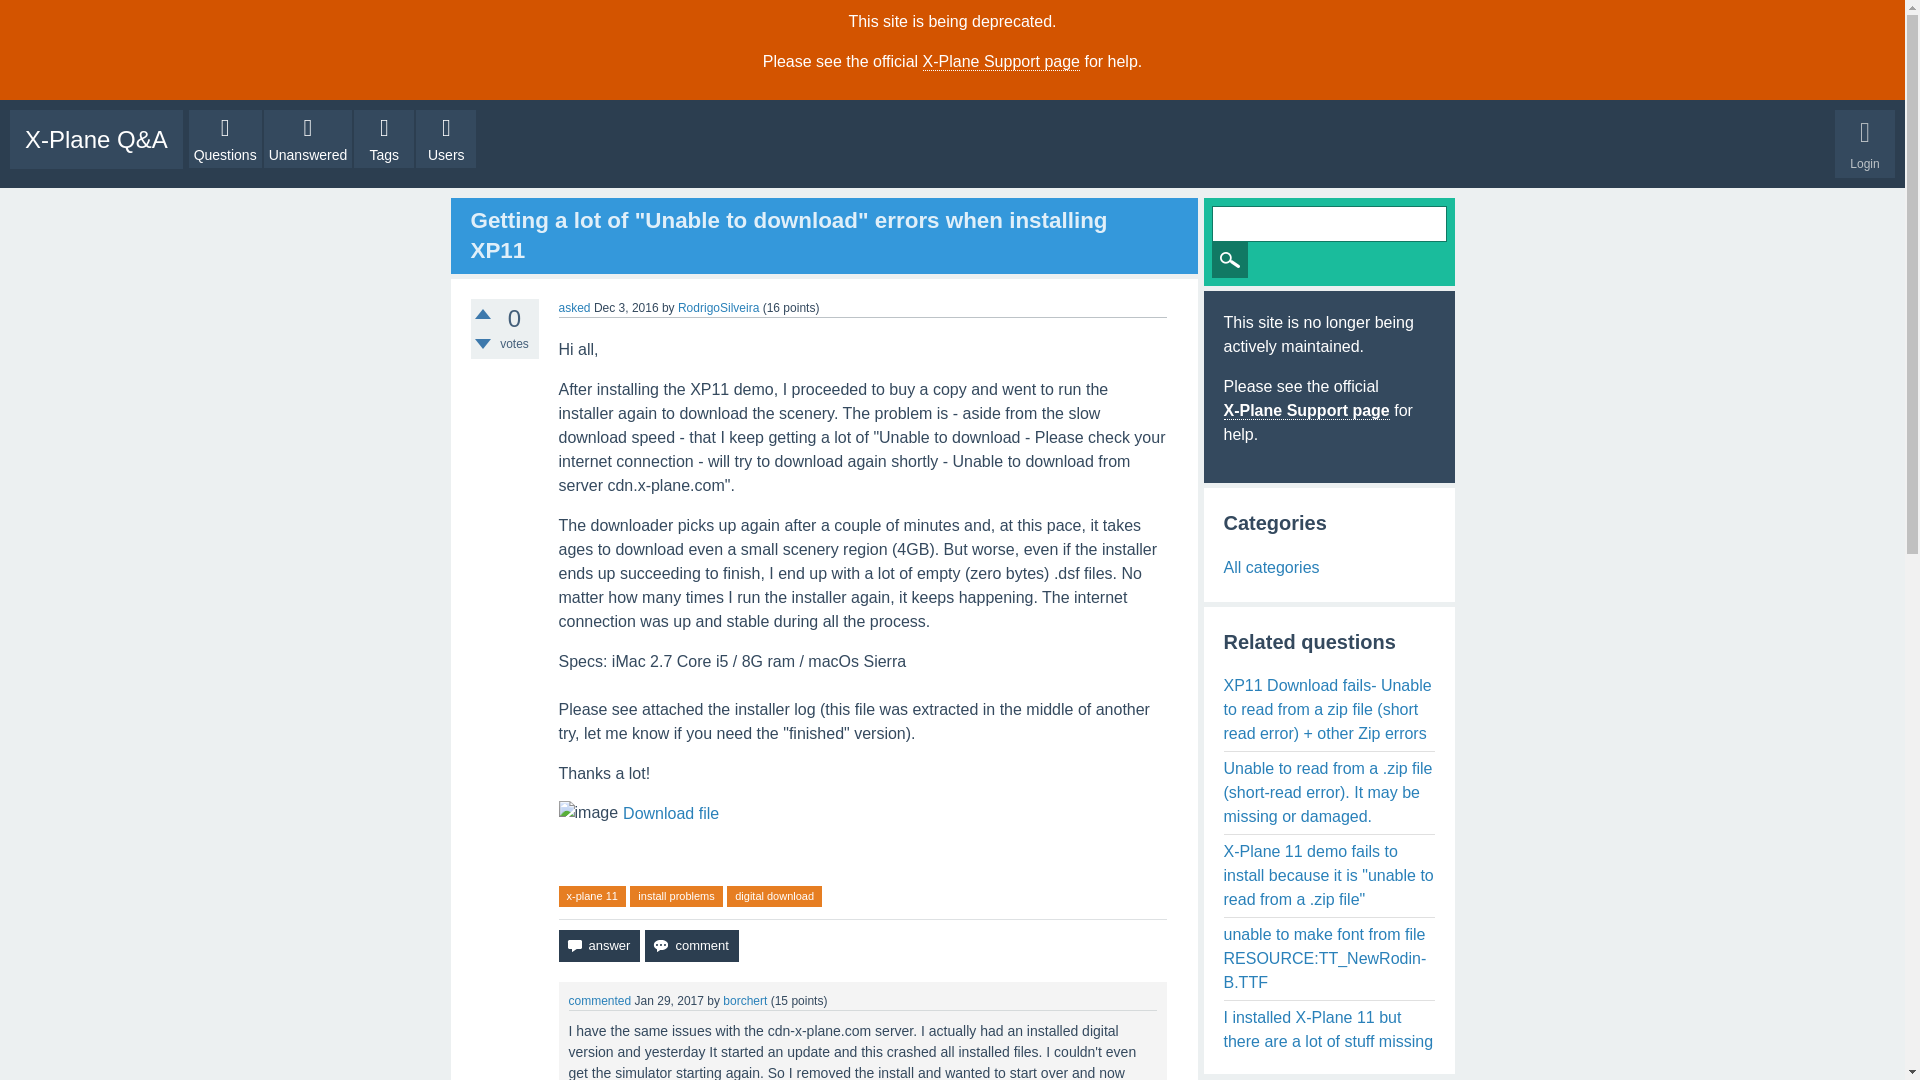 Image resolution: width=1920 pixels, height=1080 pixels. Describe the element at coordinates (675, 896) in the screenshot. I see `install problems` at that location.